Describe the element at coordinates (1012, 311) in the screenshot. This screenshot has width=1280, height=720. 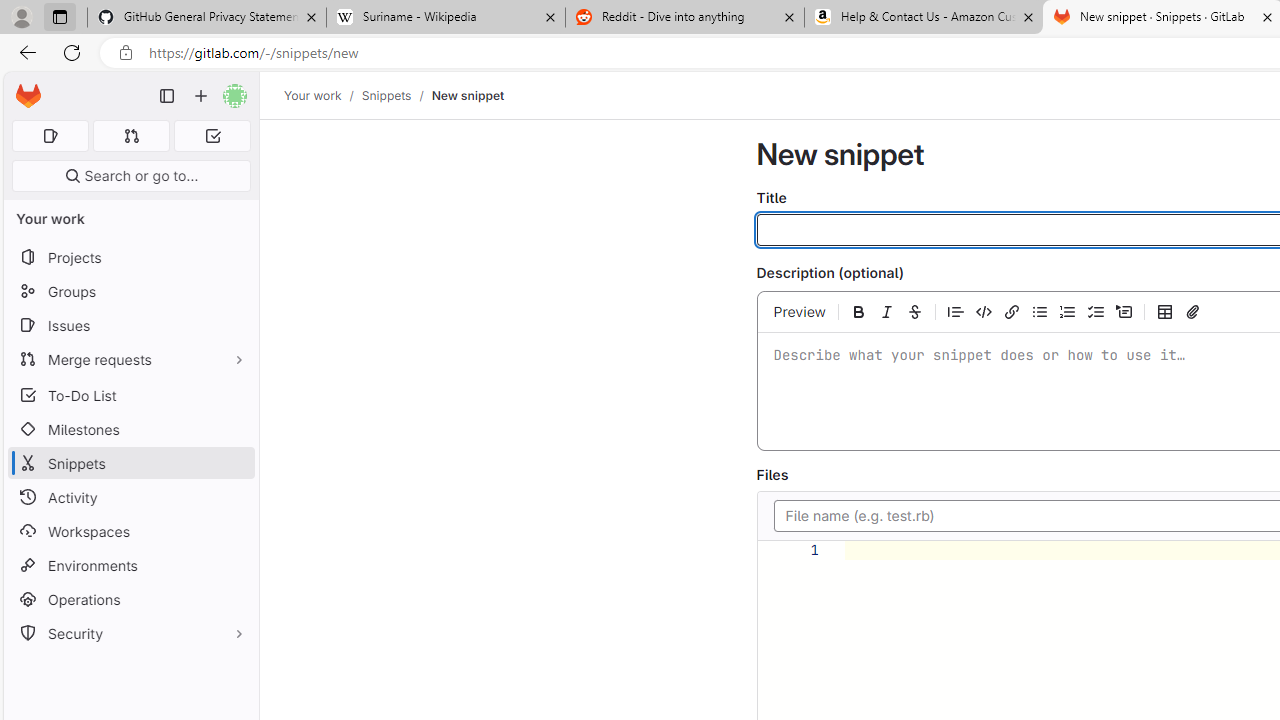
I see `Add a link (Ctrl+K)` at that location.